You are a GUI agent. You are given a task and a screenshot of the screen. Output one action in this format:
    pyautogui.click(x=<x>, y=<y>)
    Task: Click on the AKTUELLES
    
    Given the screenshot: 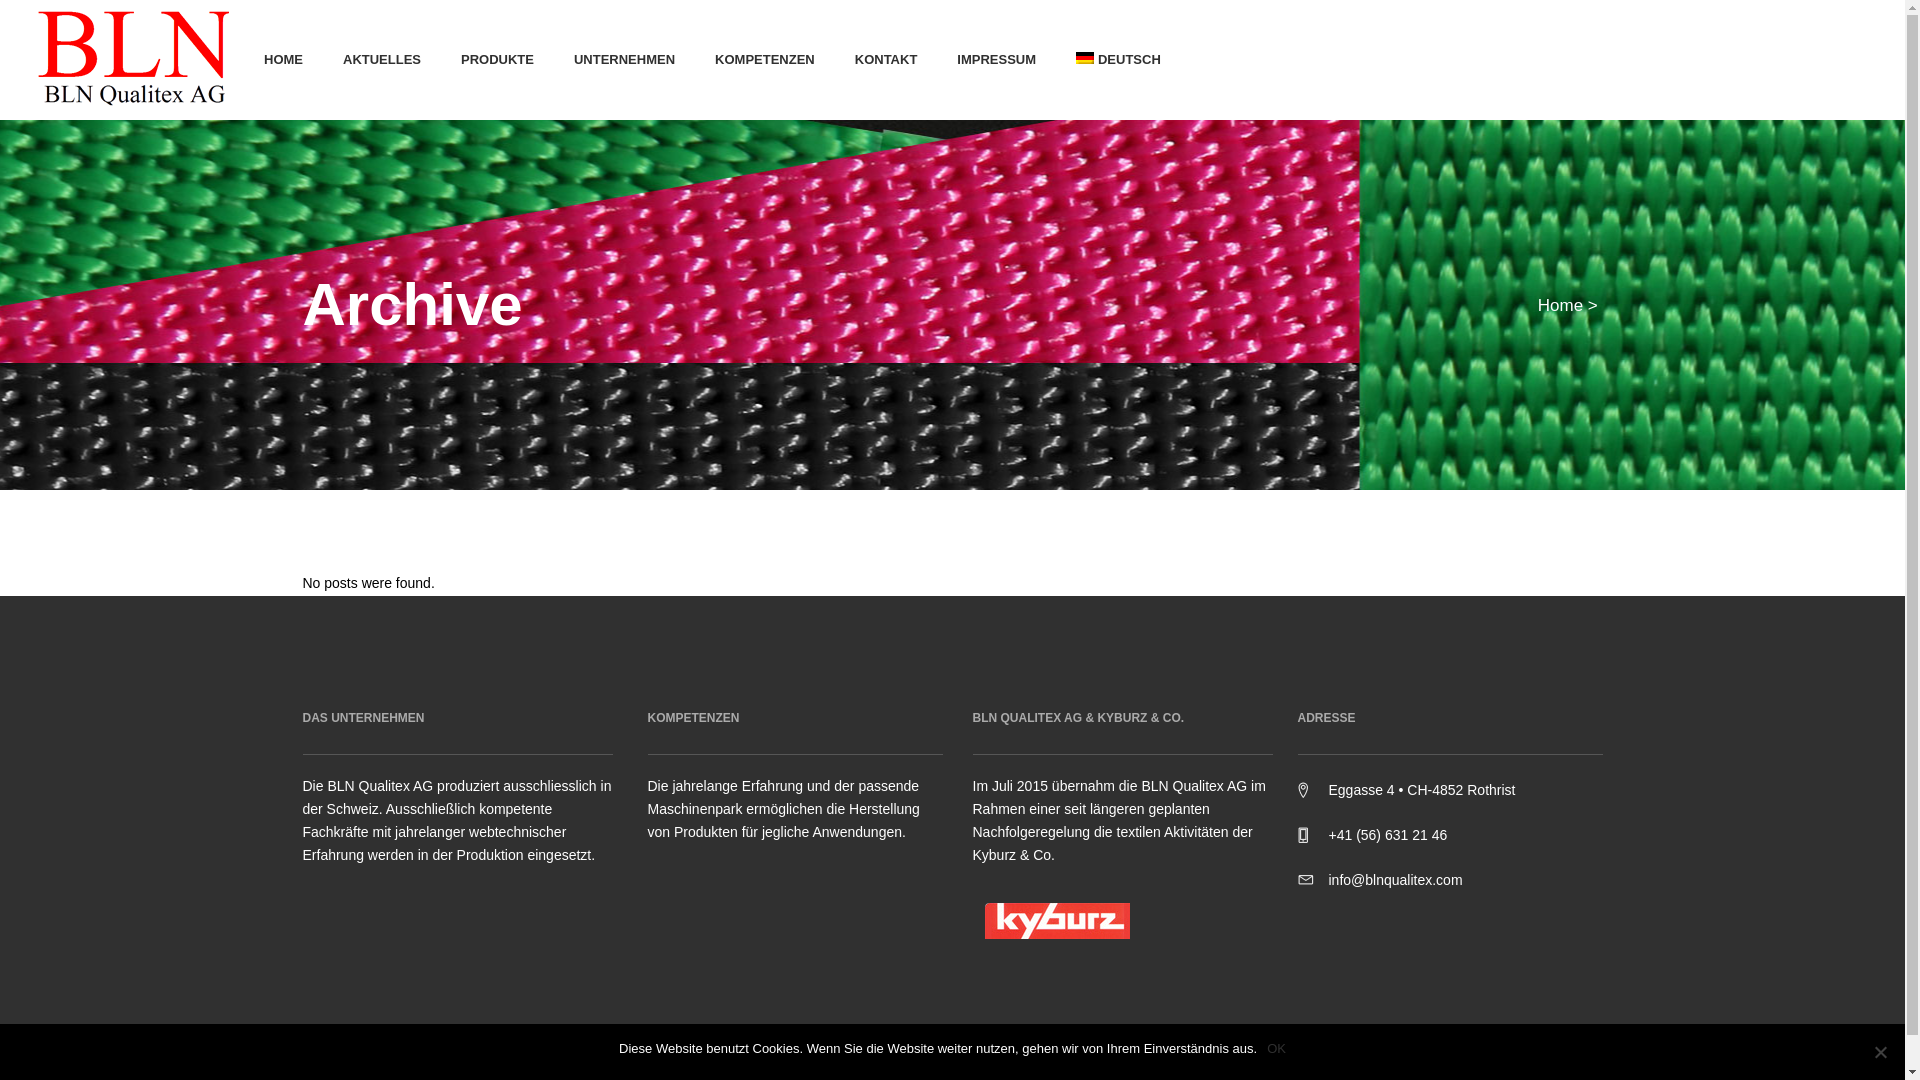 What is the action you would take?
    pyautogui.click(x=382, y=60)
    